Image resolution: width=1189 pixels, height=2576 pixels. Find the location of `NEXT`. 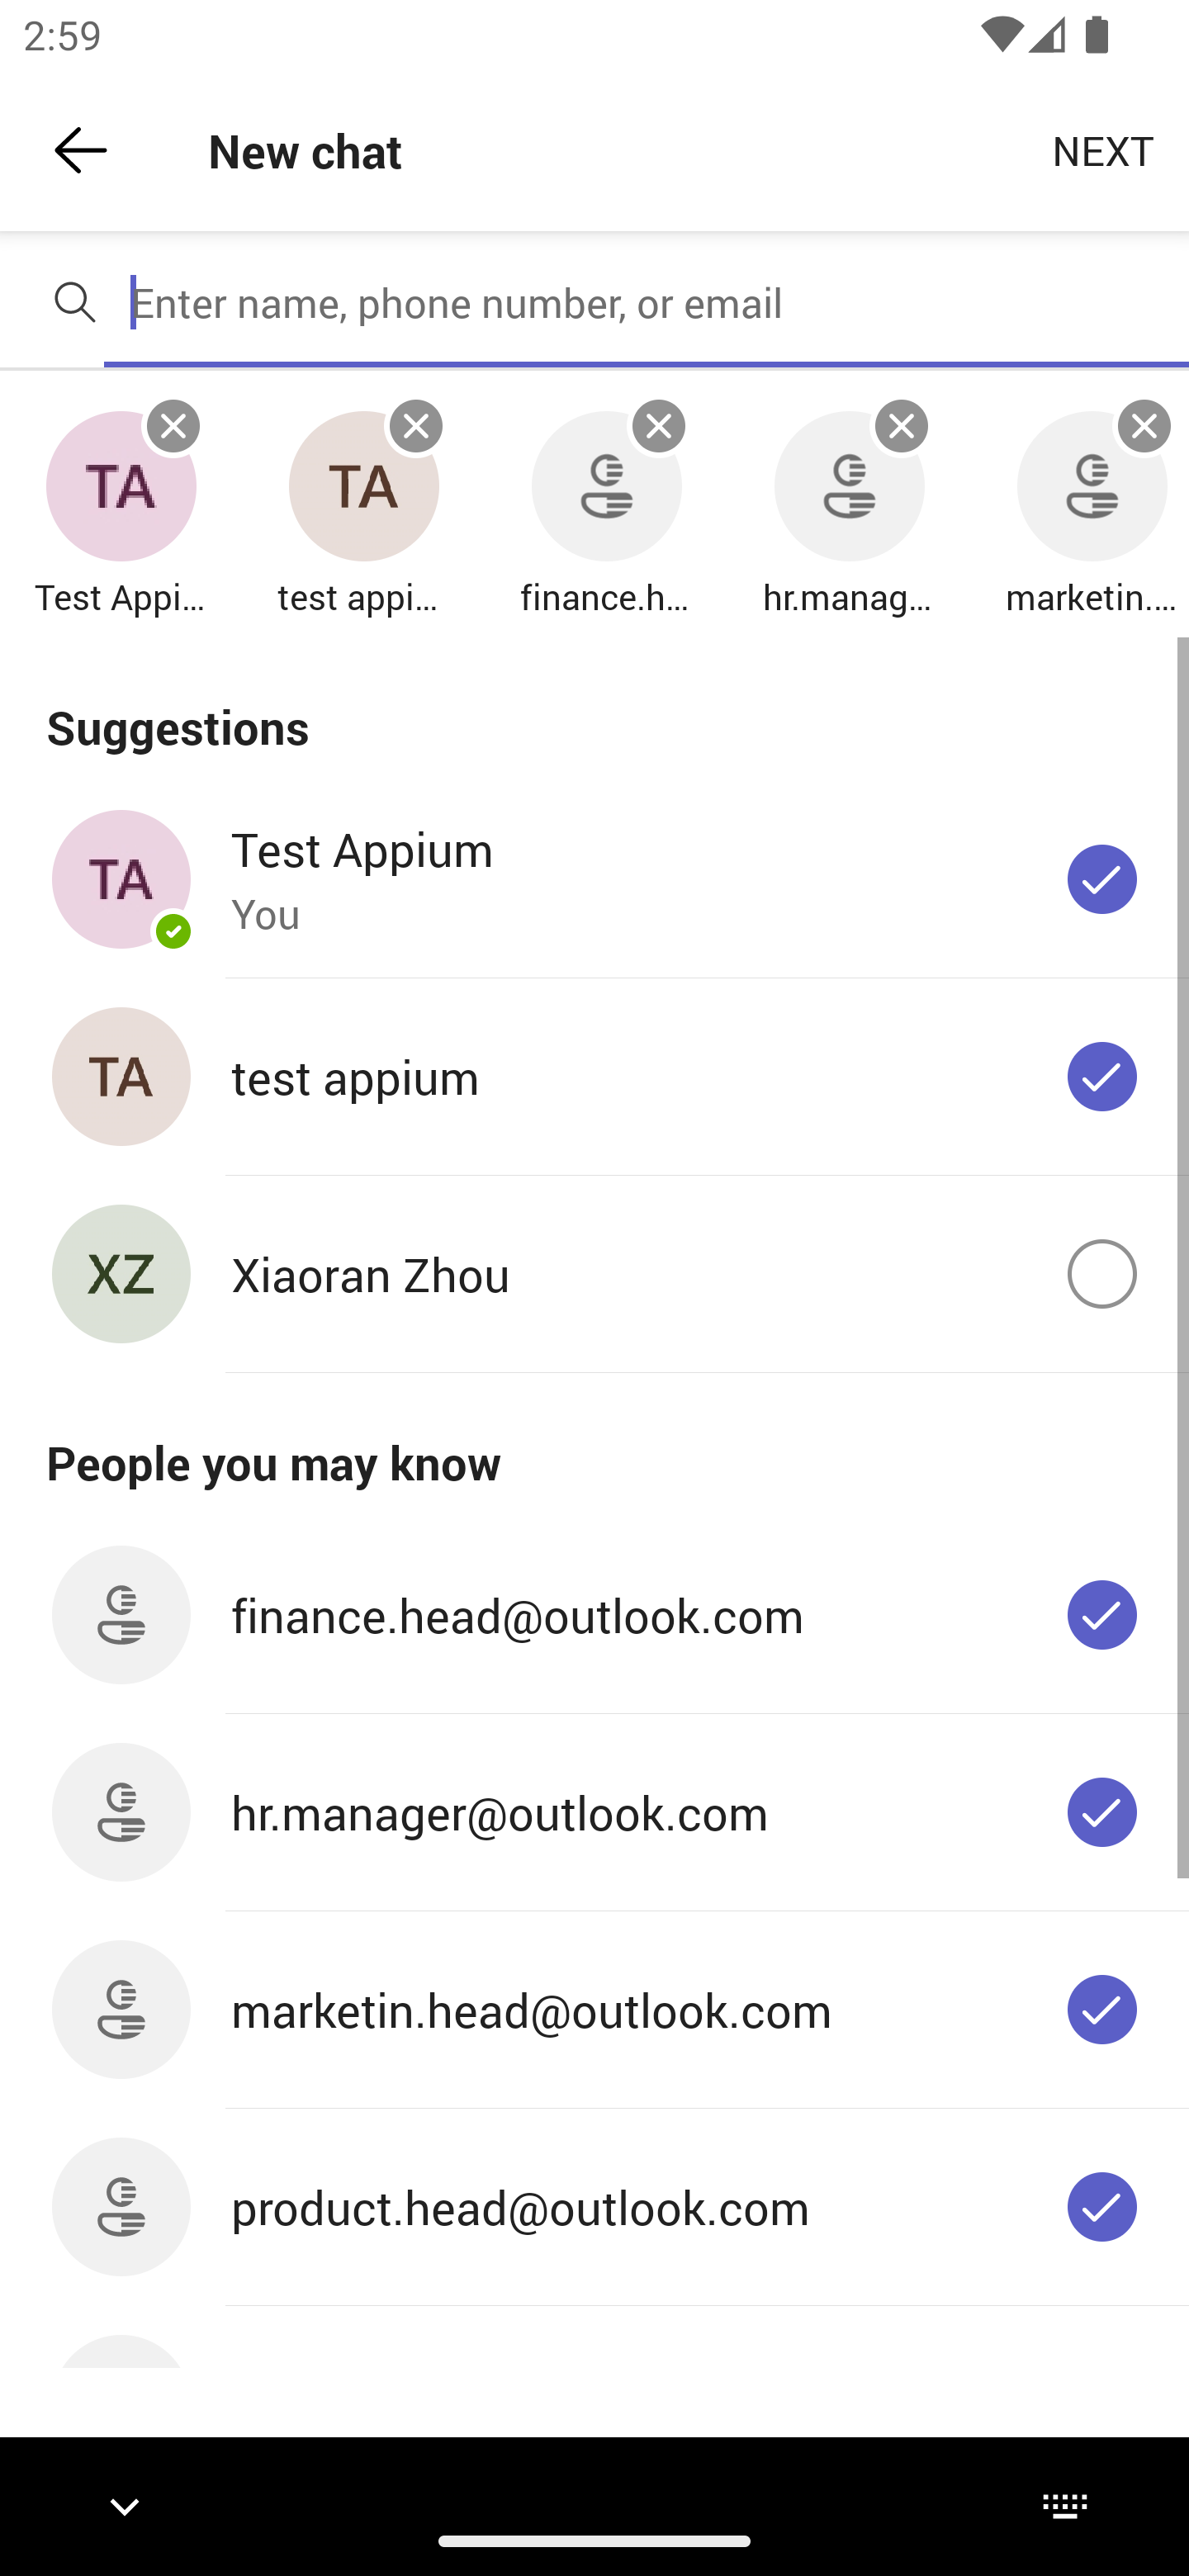

NEXT is located at coordinates (1103, 149).